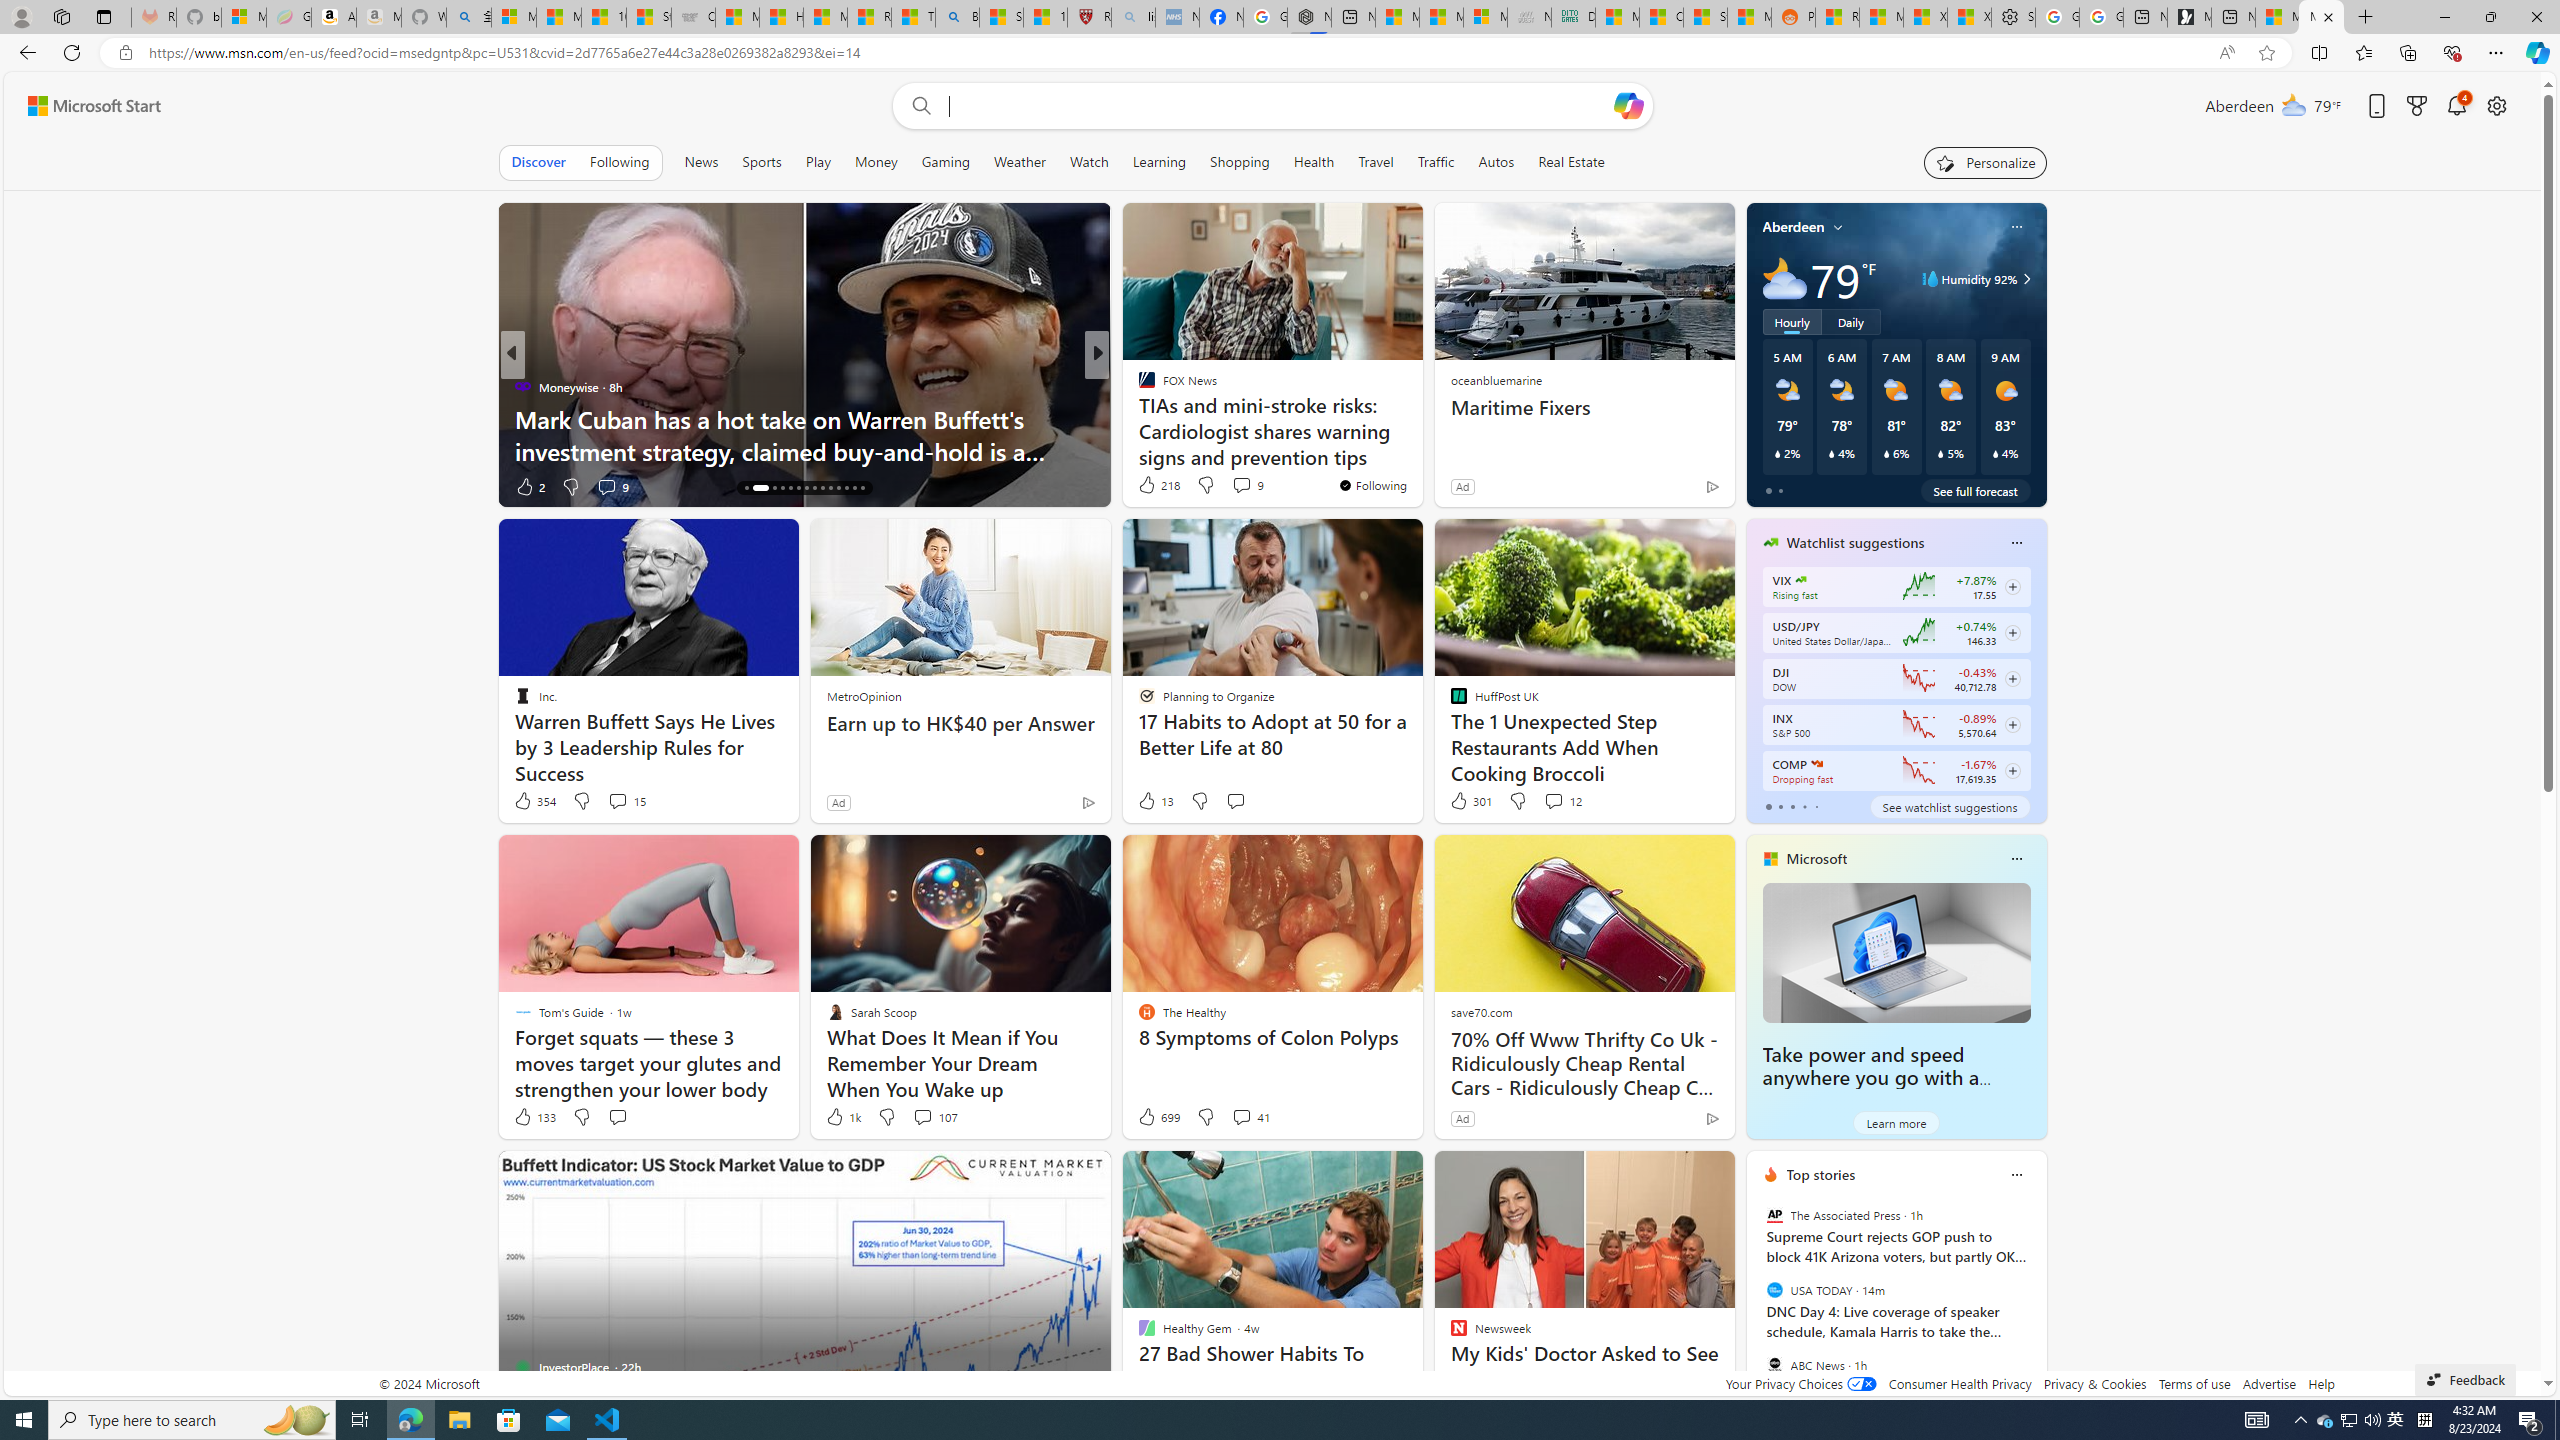 Image resolution: width=2560 pixels, height=1440 pixels. What do you see at coordinates (1856, 542) in the screenshot?
I see `Watchlist suggestions` at bounding box center [1856, 542].